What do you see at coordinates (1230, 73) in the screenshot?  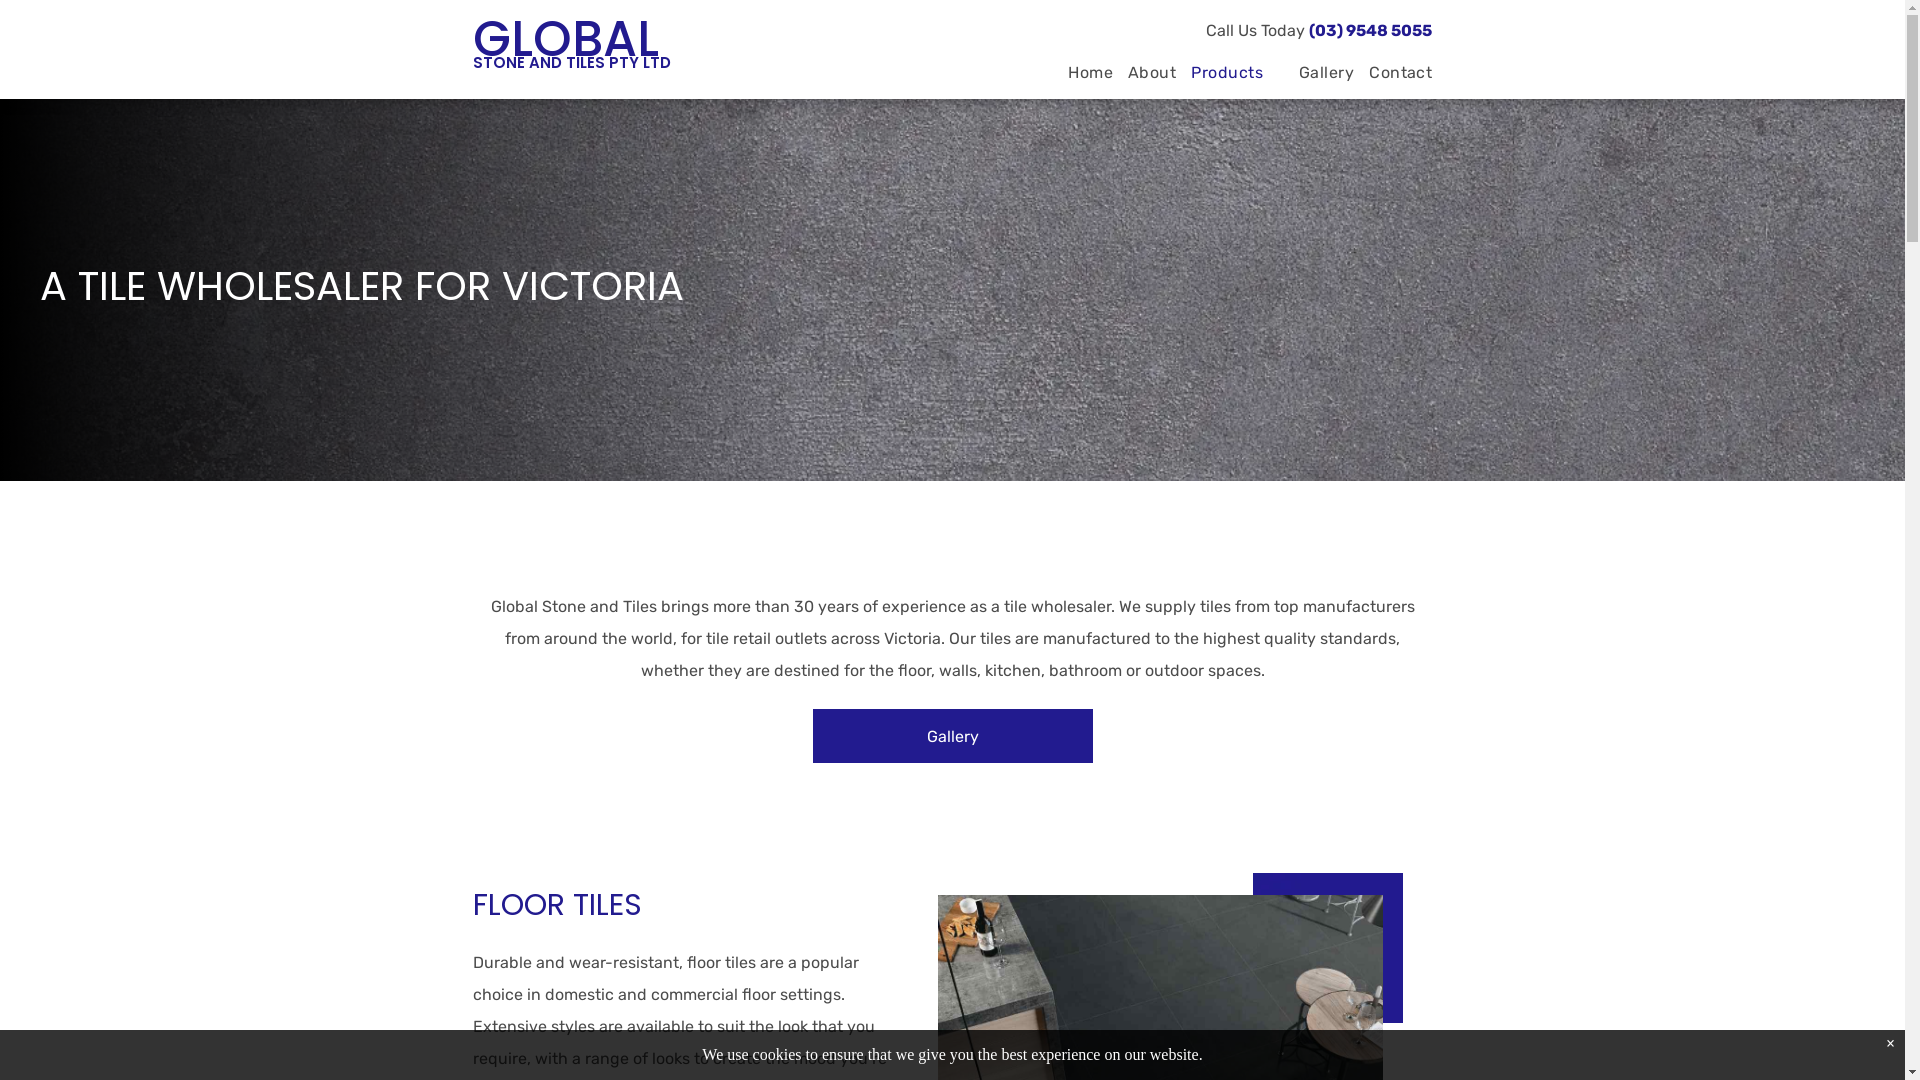 I see `Products` at bounding box center [1230, 73].